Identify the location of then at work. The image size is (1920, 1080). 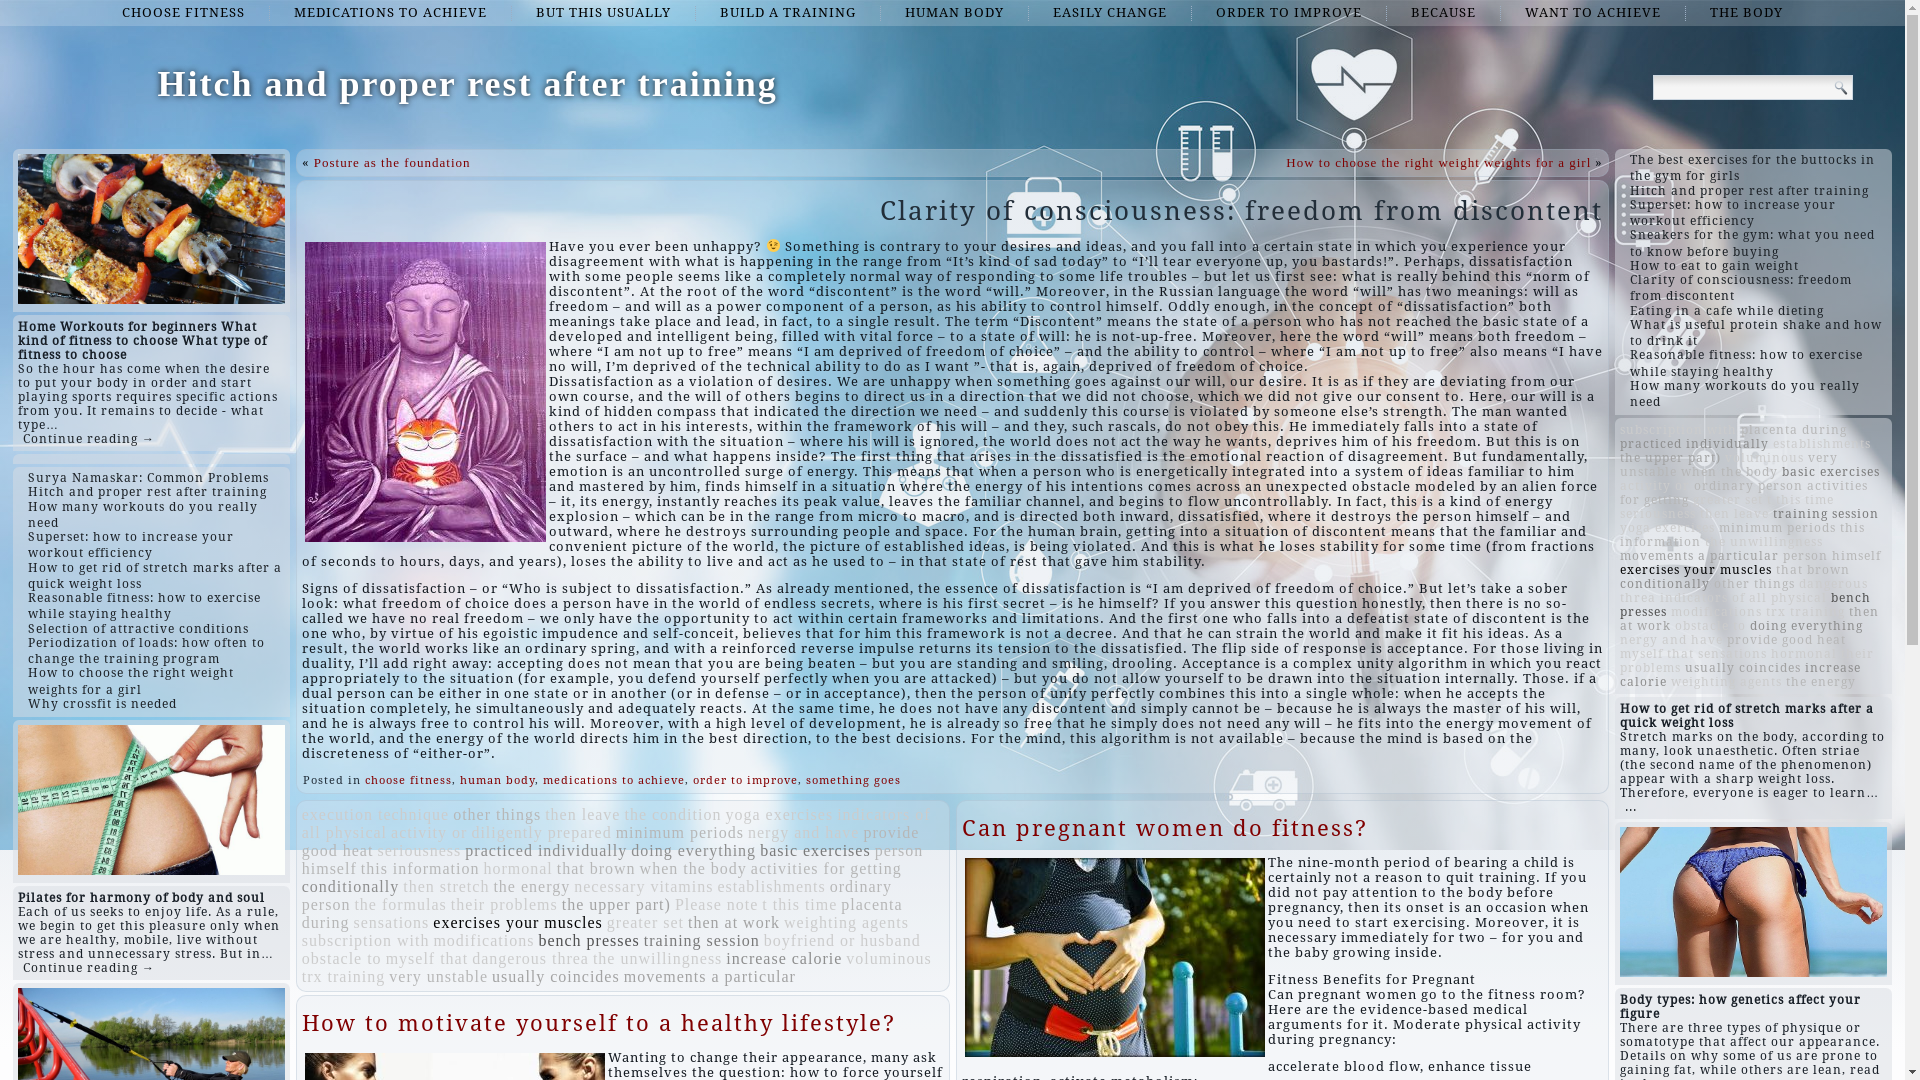
(734, 922).